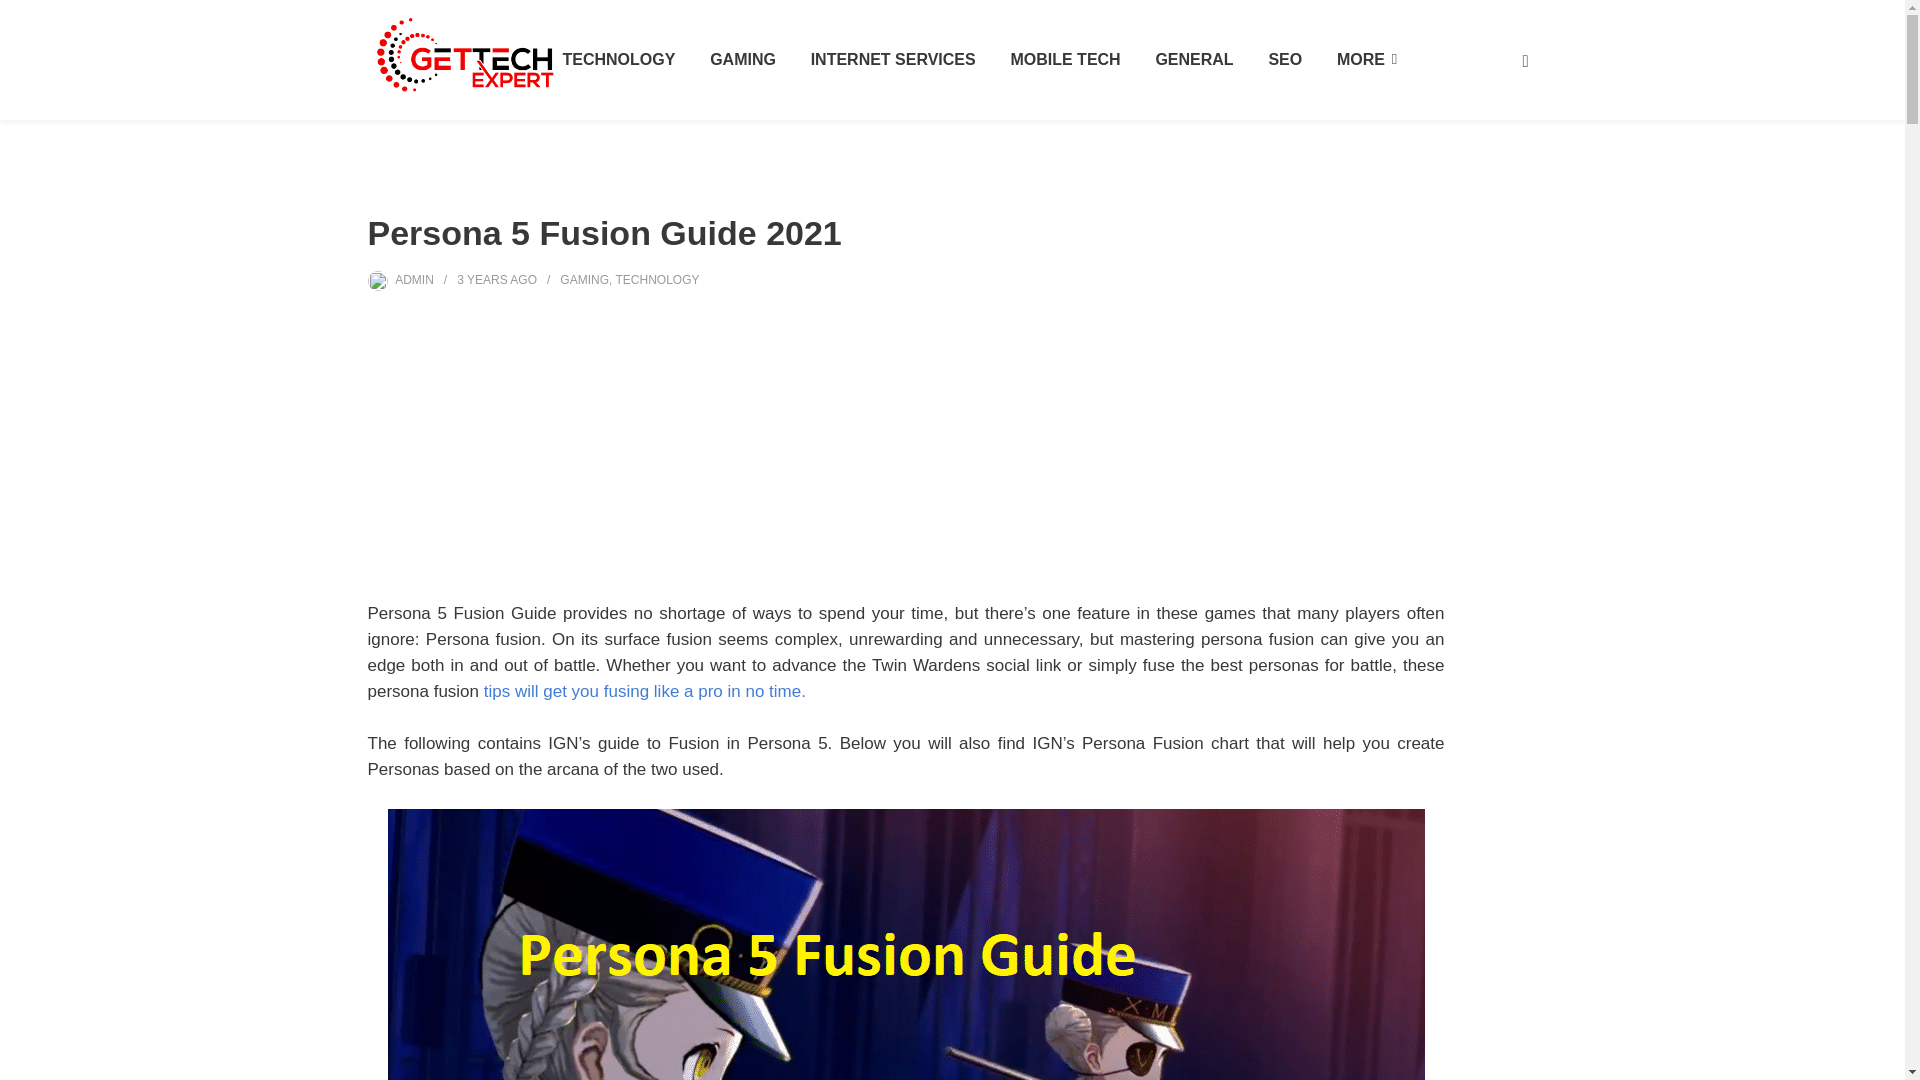  Describe the element at coordinates (1194, 60) in the screenshot. I see `GENERAL` at that location.